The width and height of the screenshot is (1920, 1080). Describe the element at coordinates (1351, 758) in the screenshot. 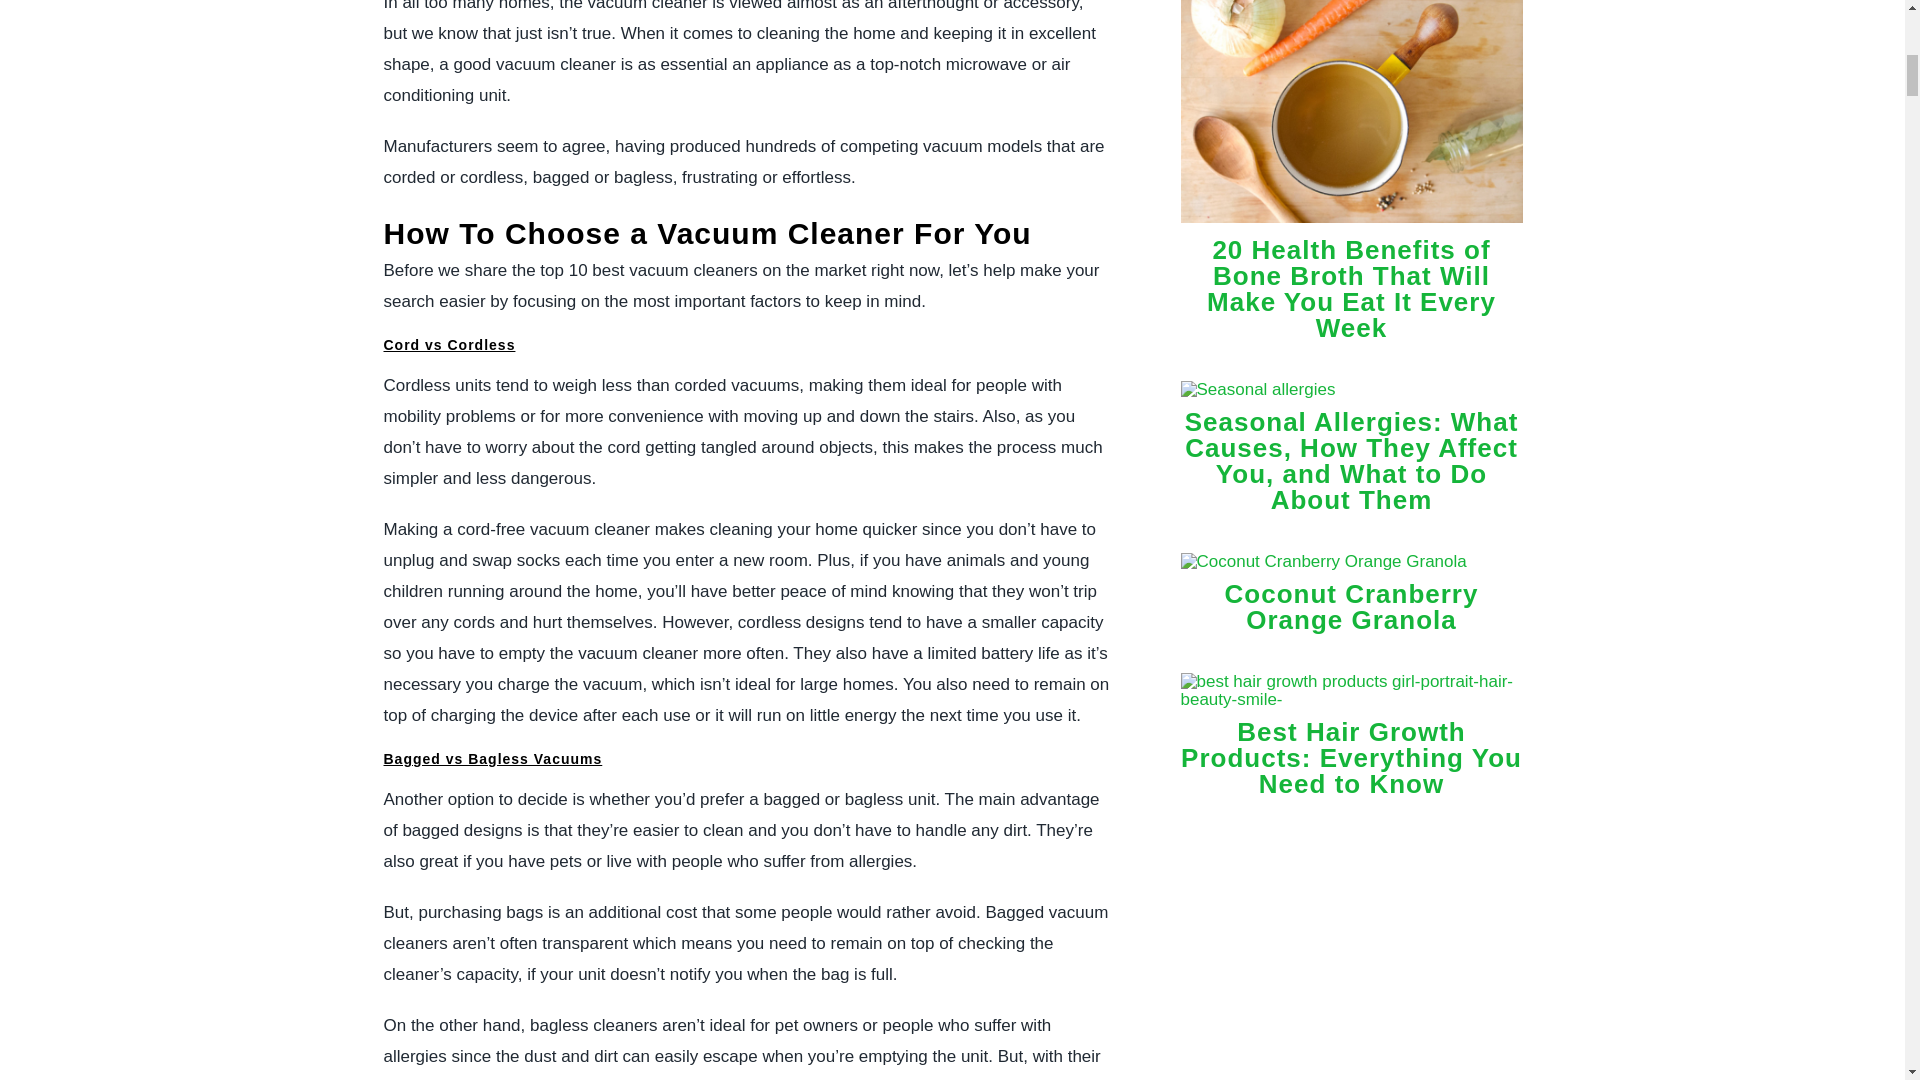

I see `Best Hair Growth Products: Everything You Need to Know` at that location.